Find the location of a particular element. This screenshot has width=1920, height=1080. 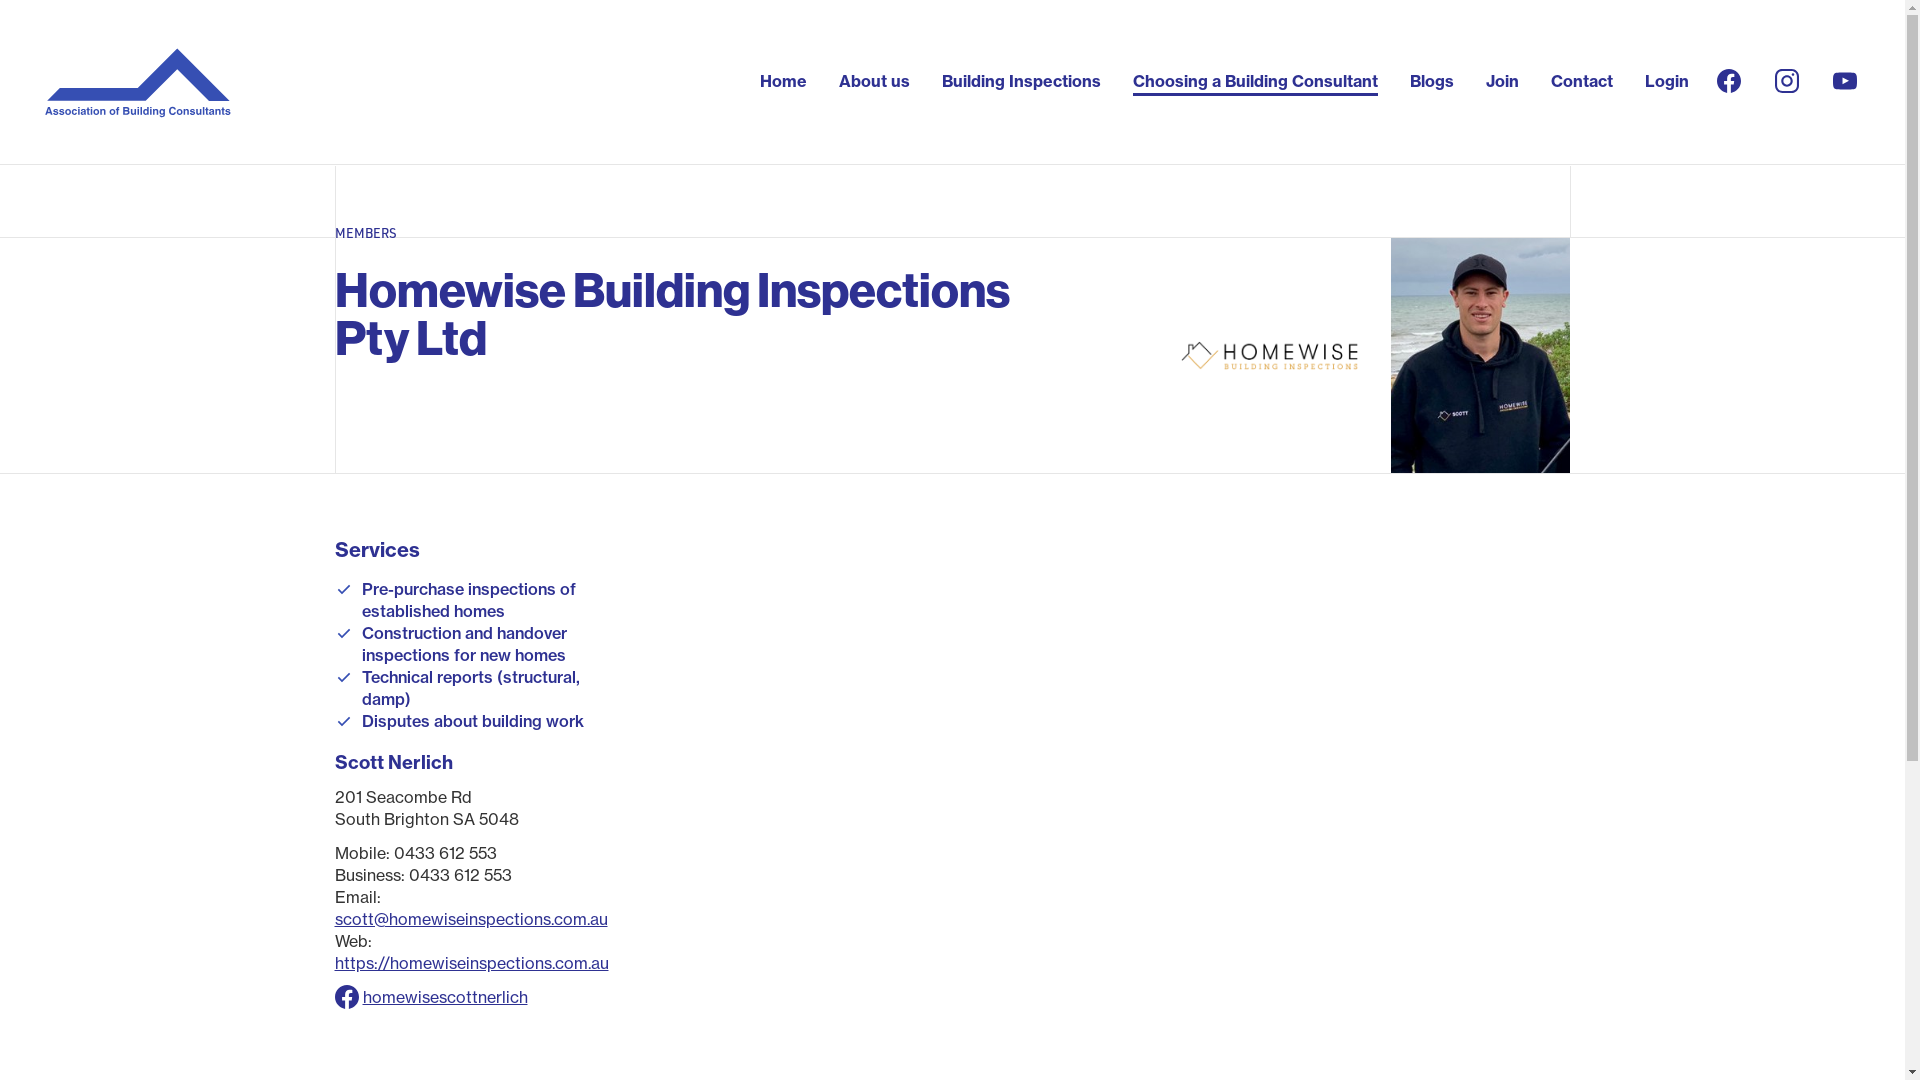

homewisescottnerlich is located at coordinates (444, 997).